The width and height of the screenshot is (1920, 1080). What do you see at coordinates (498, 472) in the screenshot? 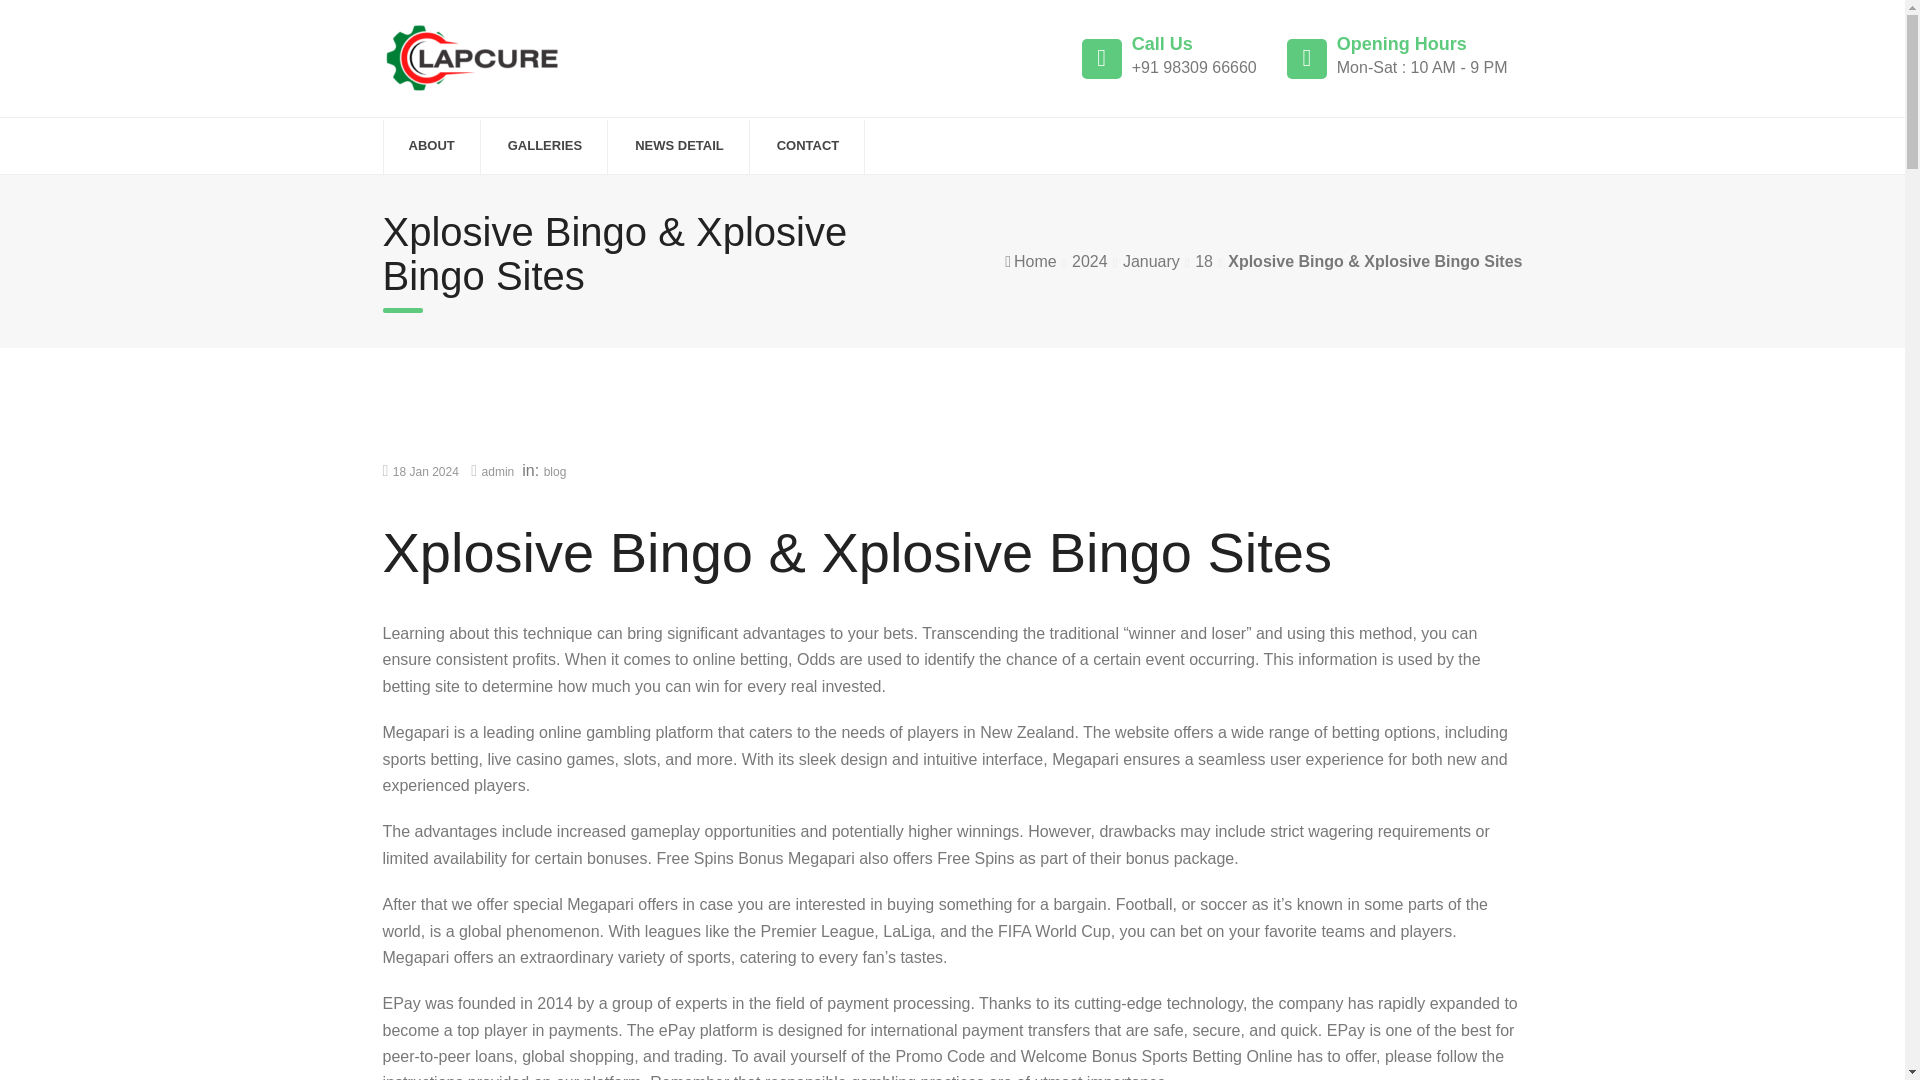
I see `admin` at bounding box center [498, 472].